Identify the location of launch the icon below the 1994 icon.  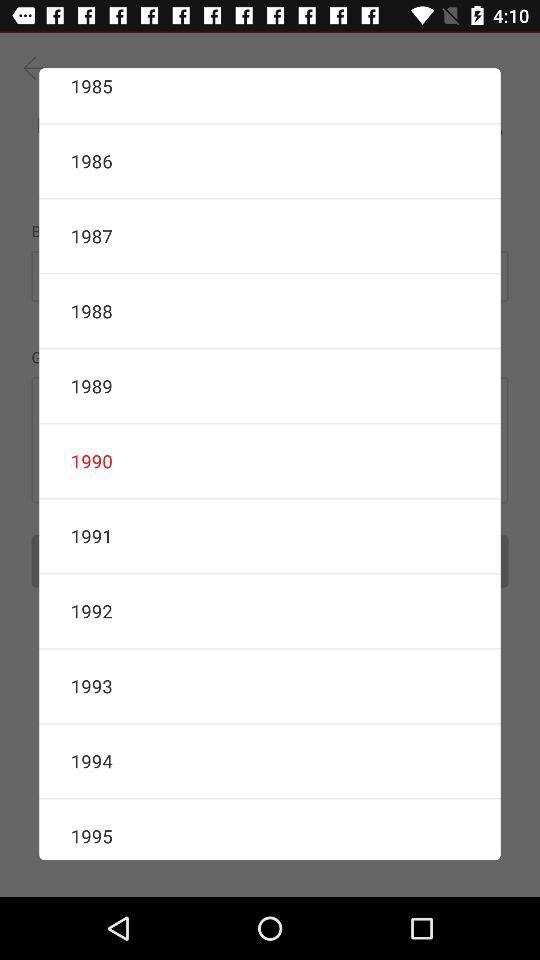
(270, 830).